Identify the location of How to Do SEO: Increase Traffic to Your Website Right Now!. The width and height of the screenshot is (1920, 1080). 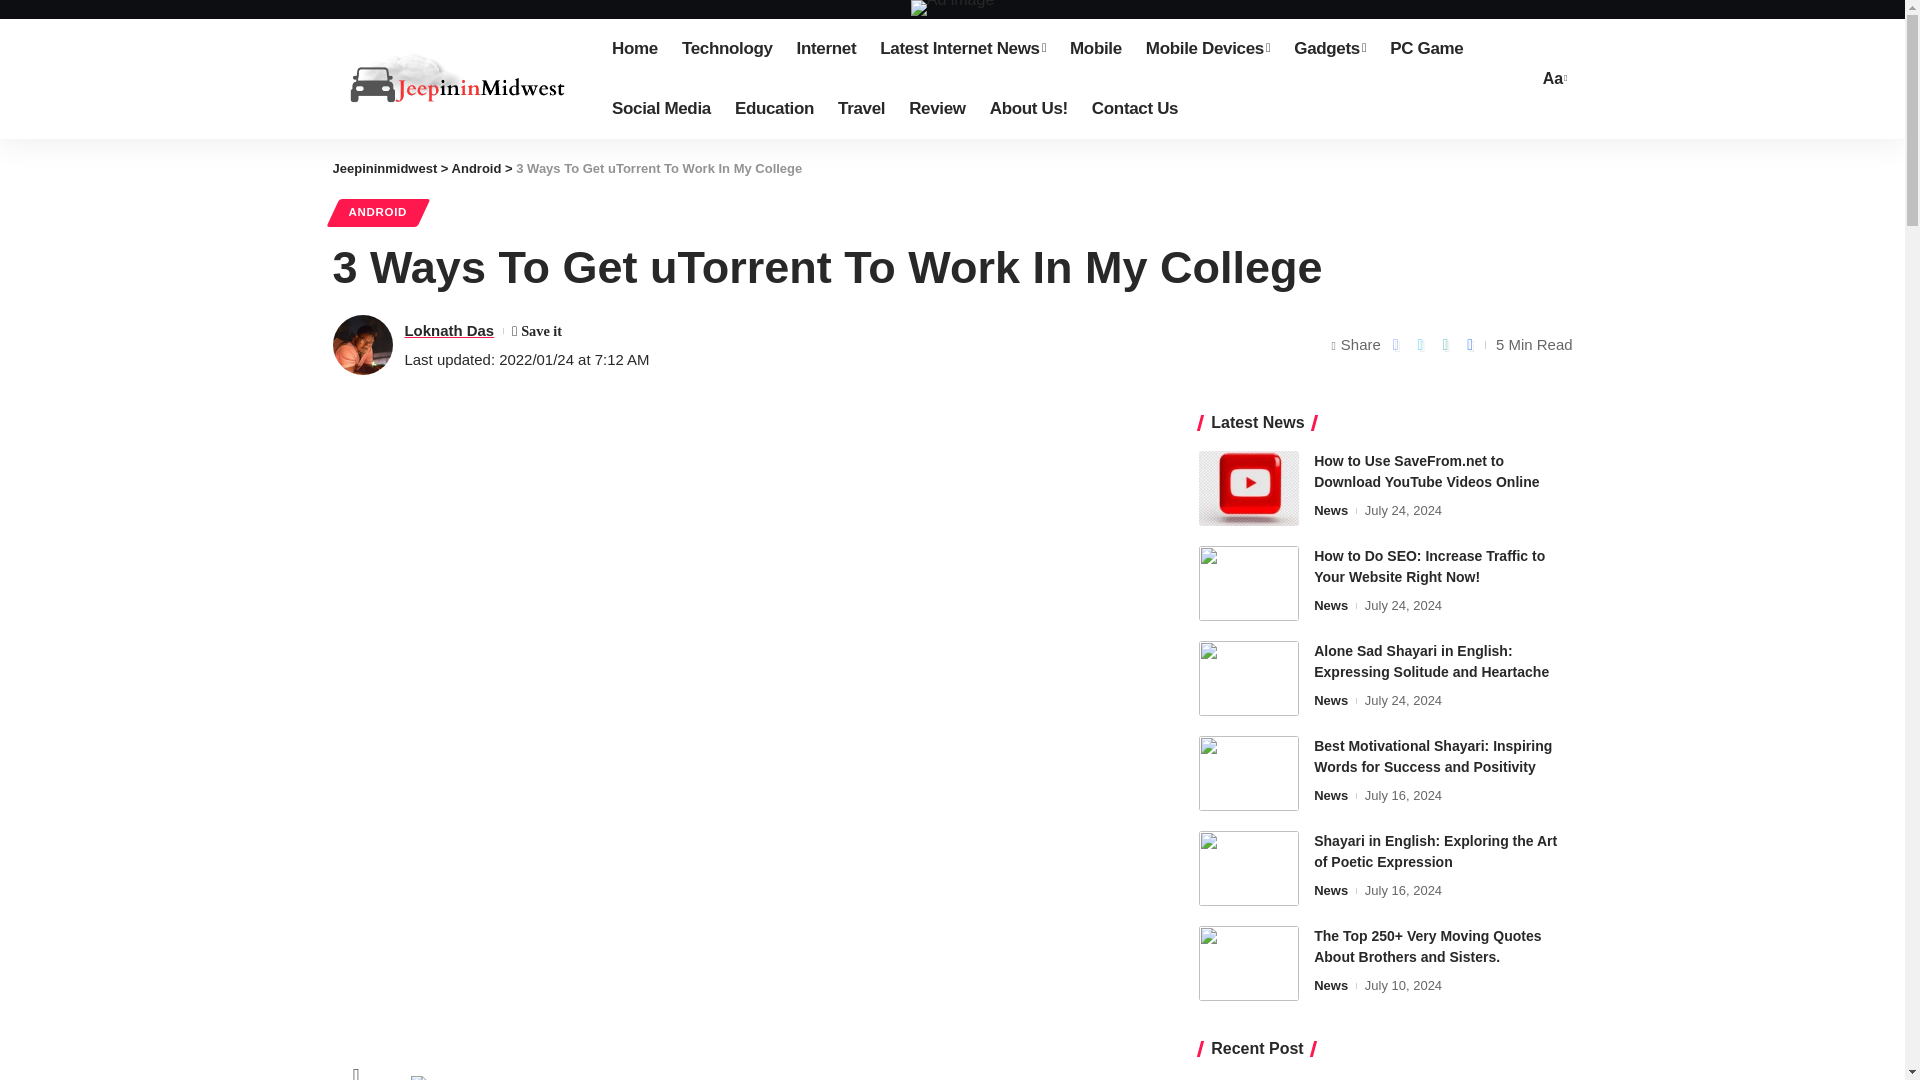
(1248, 584).